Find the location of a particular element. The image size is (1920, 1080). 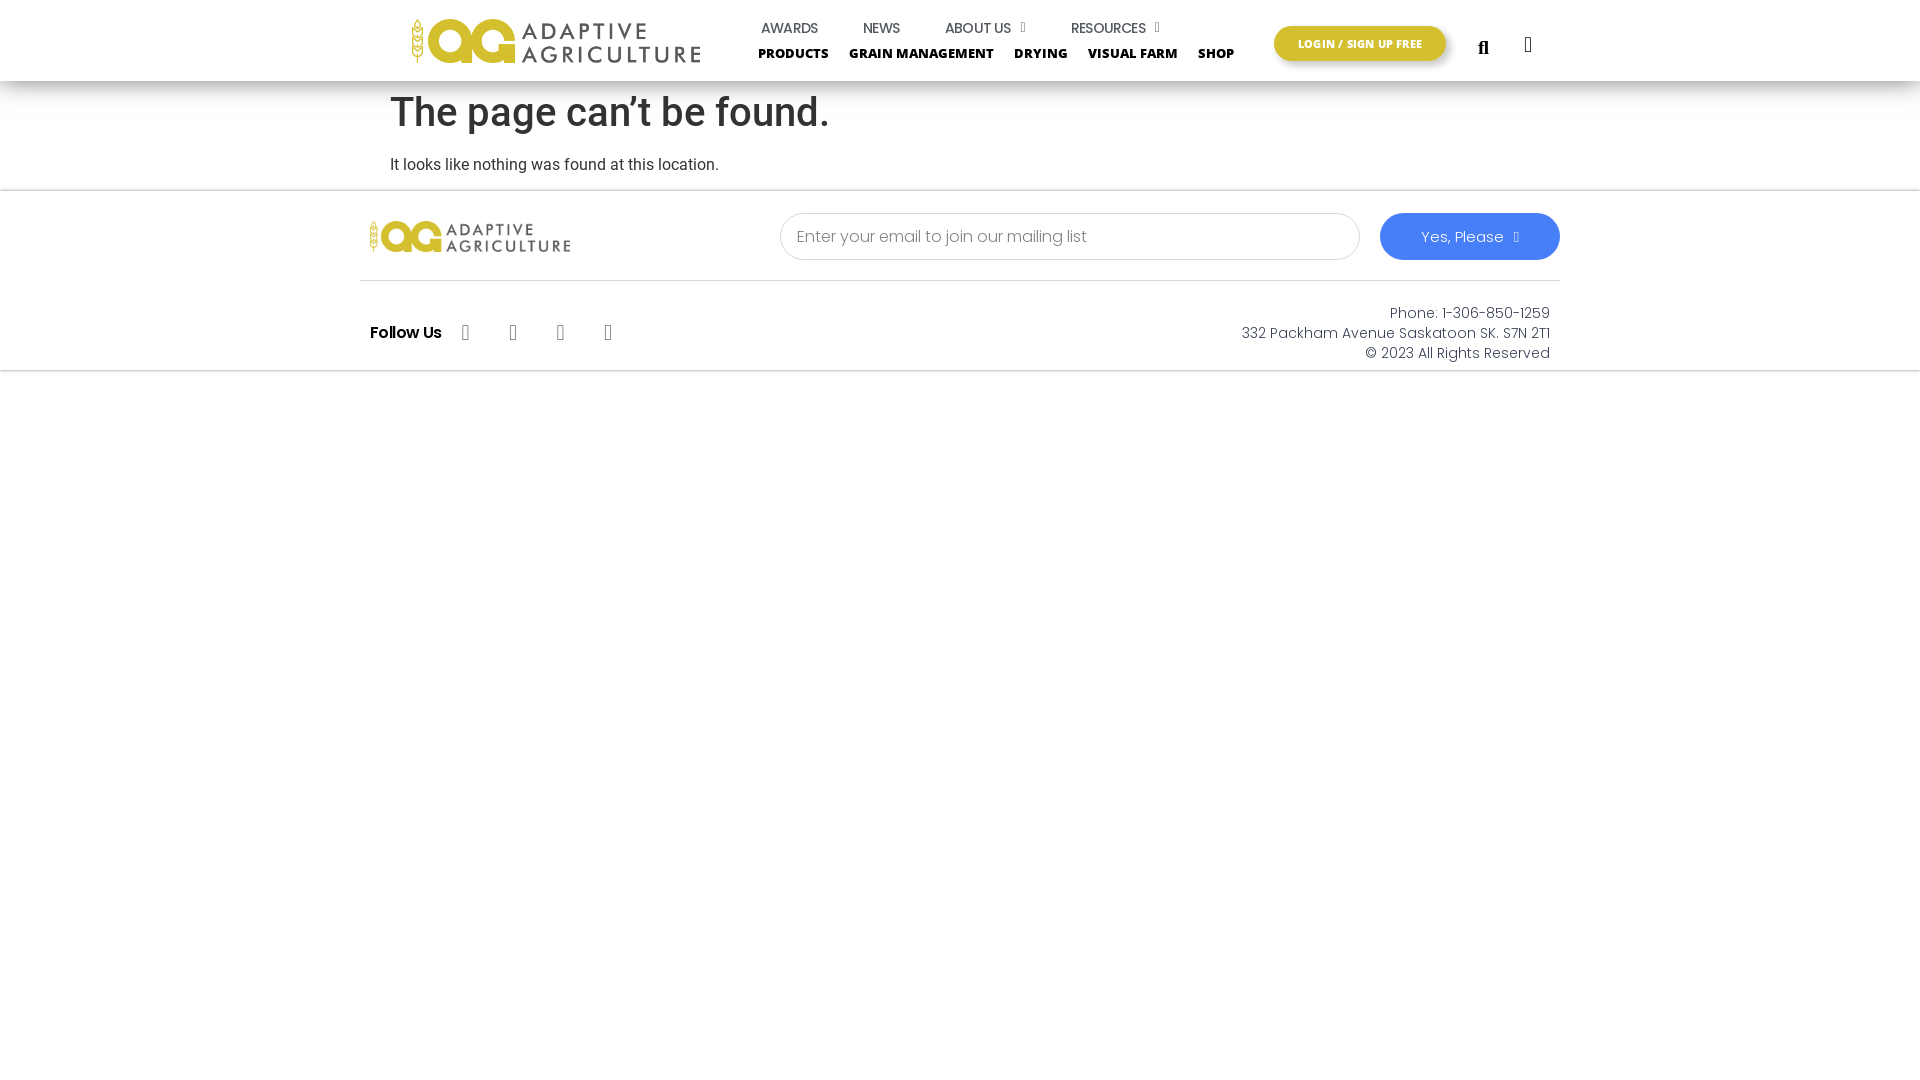

DRYING is located at coordinates (1041, 52).